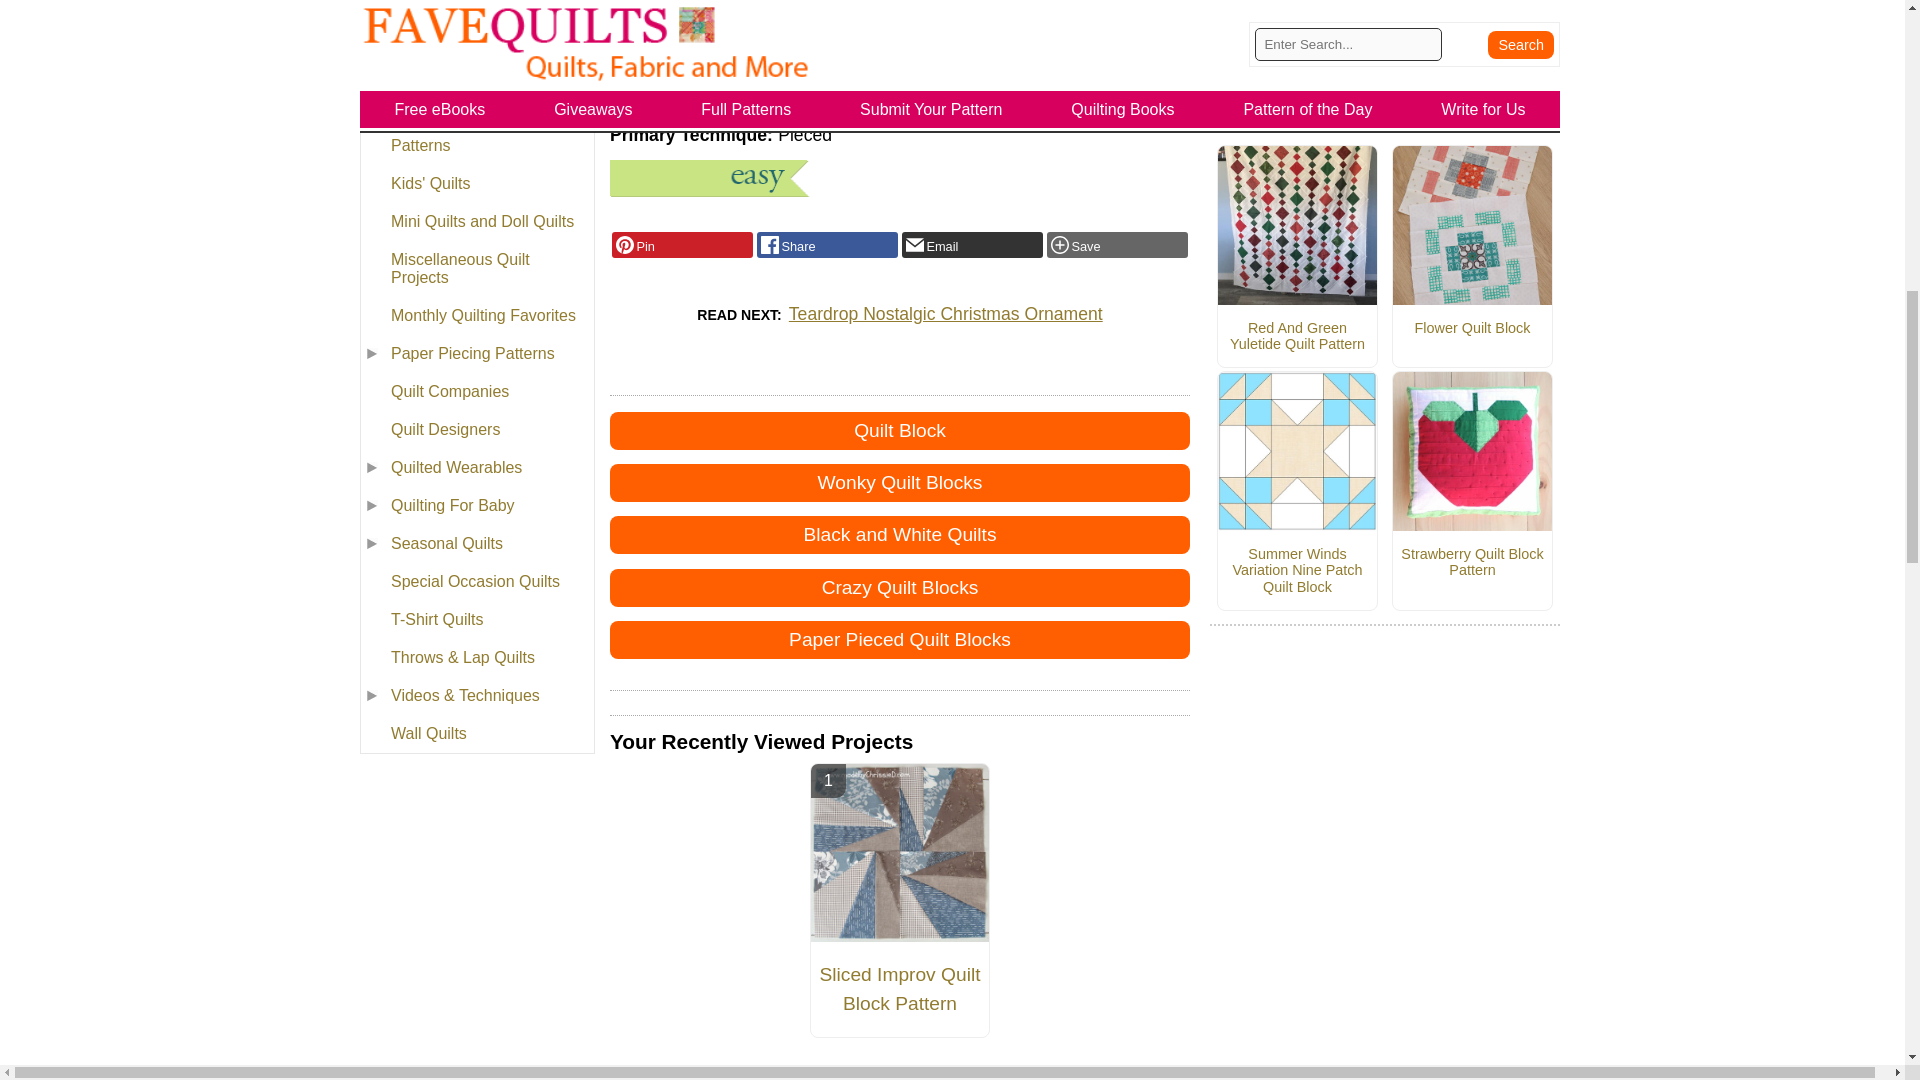  I want to click on Facebook, so click(827, 245).